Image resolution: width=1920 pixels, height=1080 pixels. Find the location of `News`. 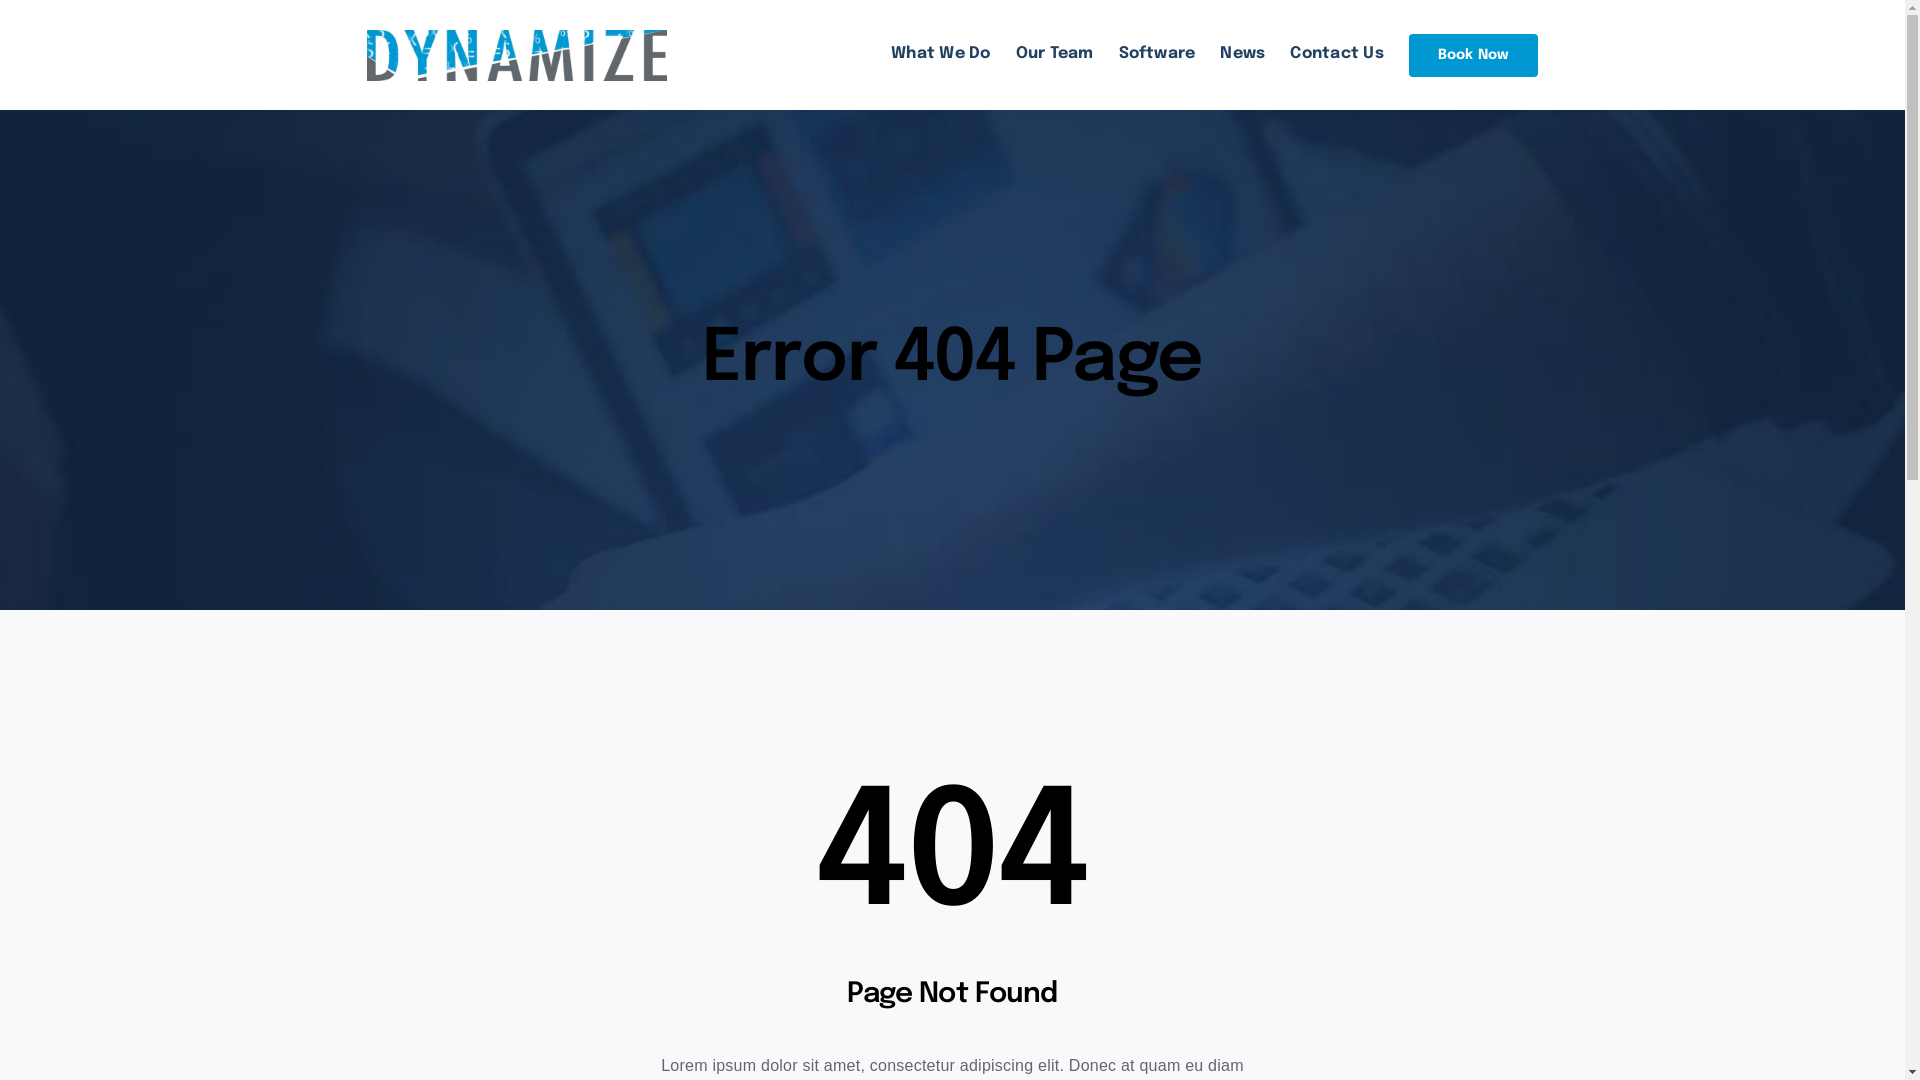

News is located at coordinates (1242, 54).